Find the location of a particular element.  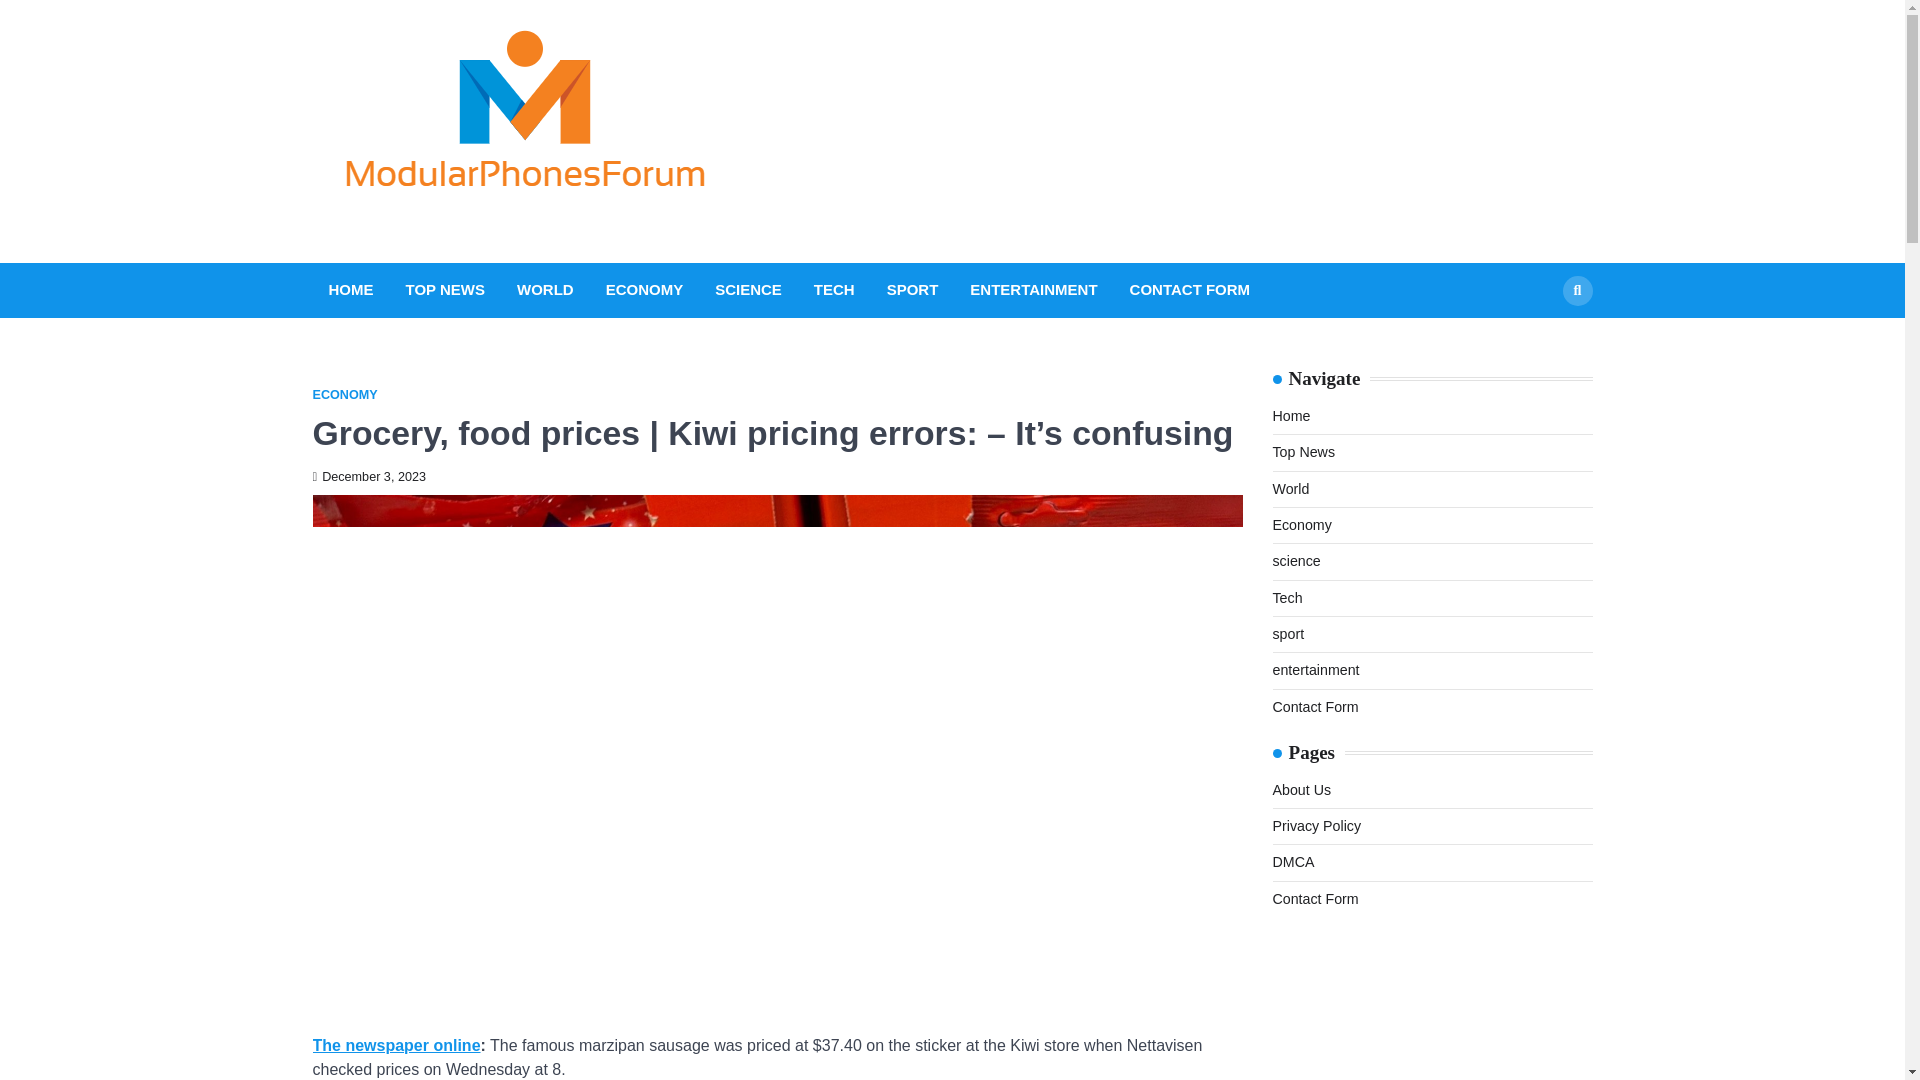

About Us is located at coordinates (1300, 790).